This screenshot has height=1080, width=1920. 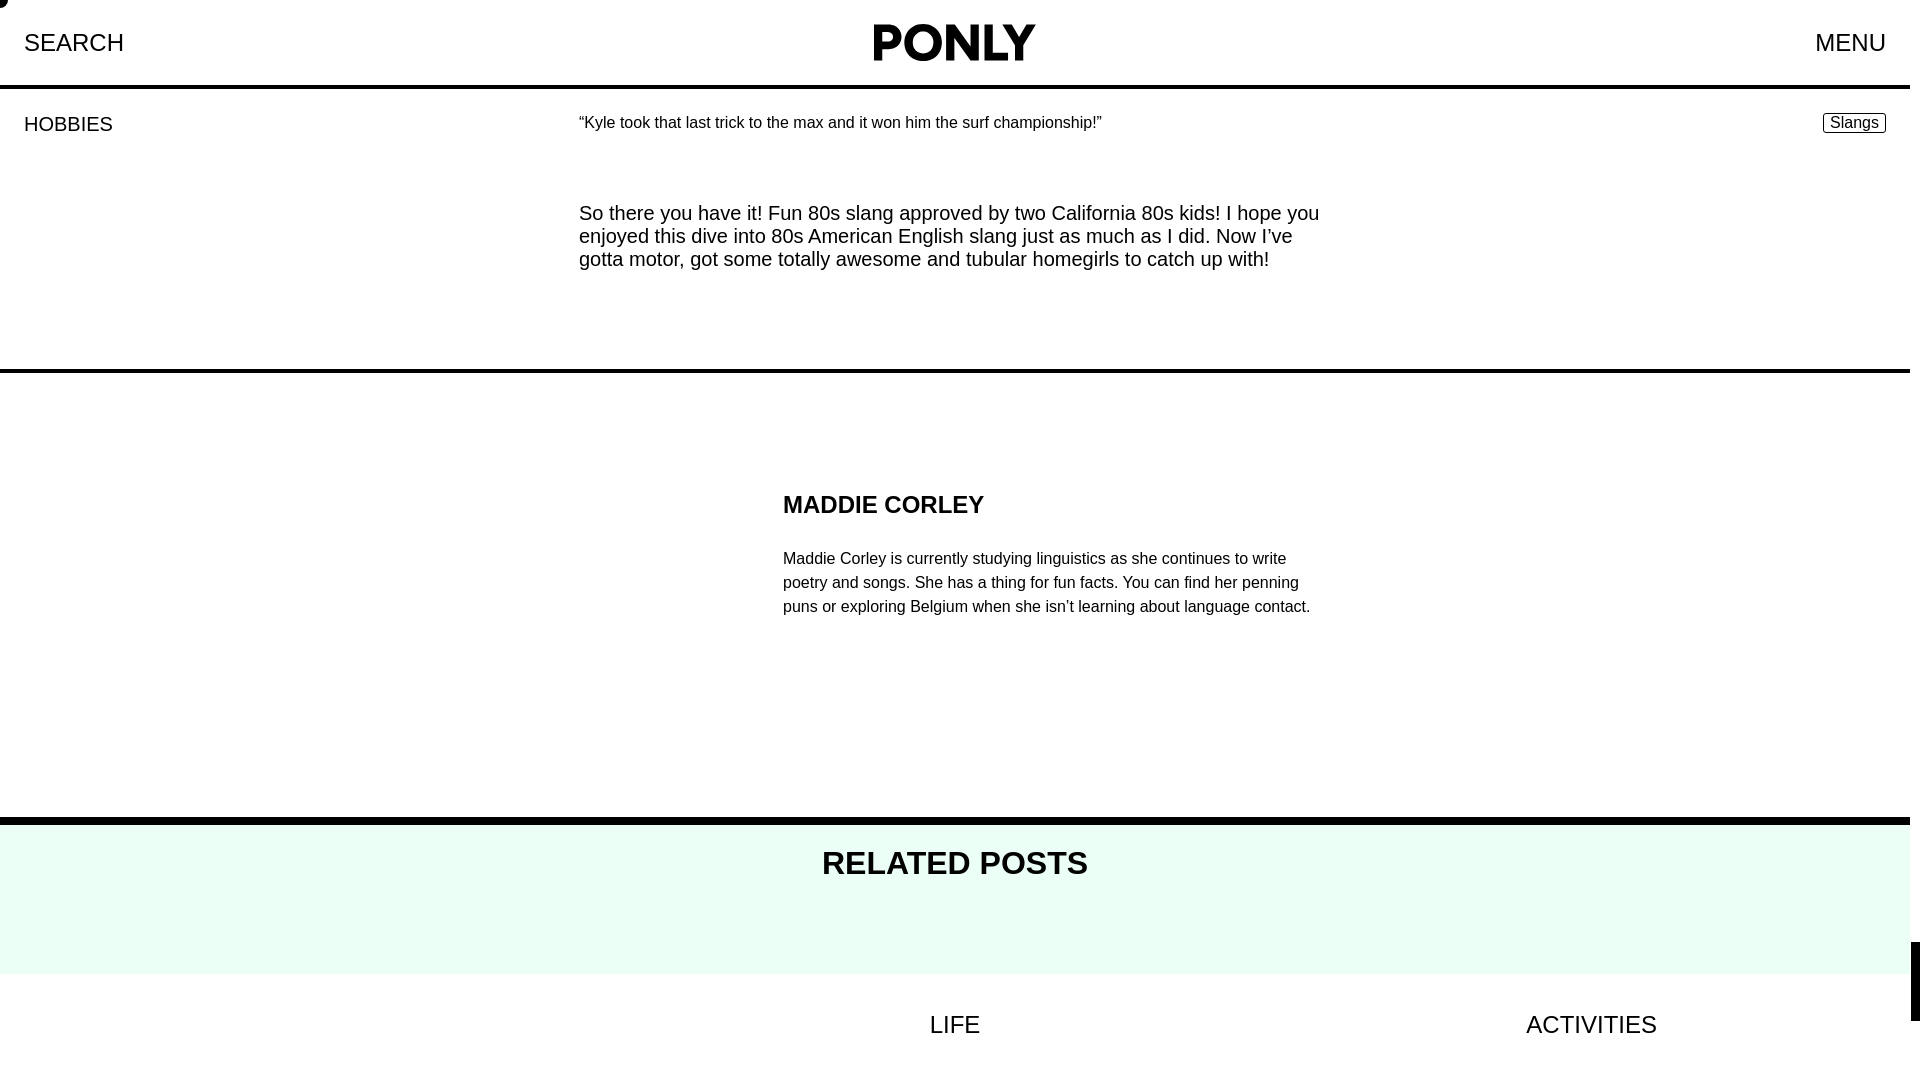 I want to click on MADDIE CORLEY, so click(x=1047, y=516).